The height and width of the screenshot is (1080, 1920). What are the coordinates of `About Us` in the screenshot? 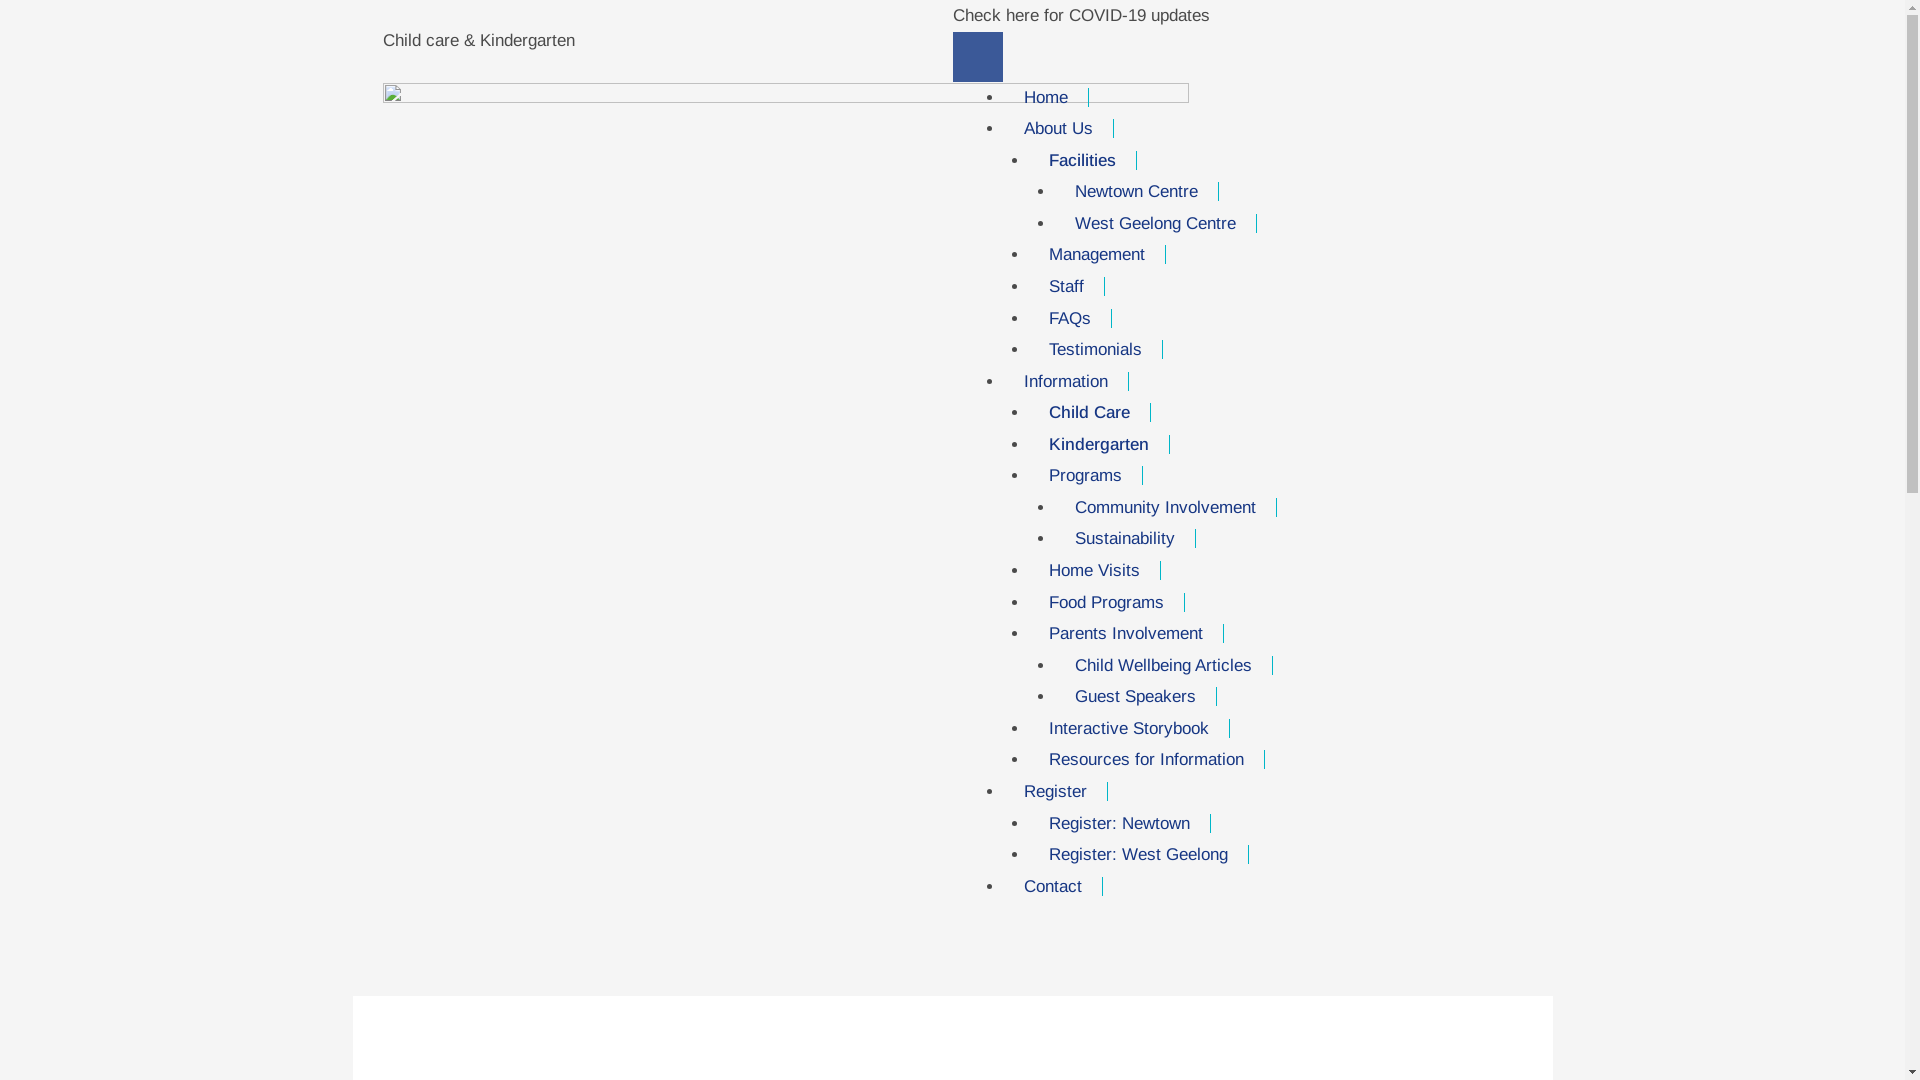 It's located at (1059, 128).